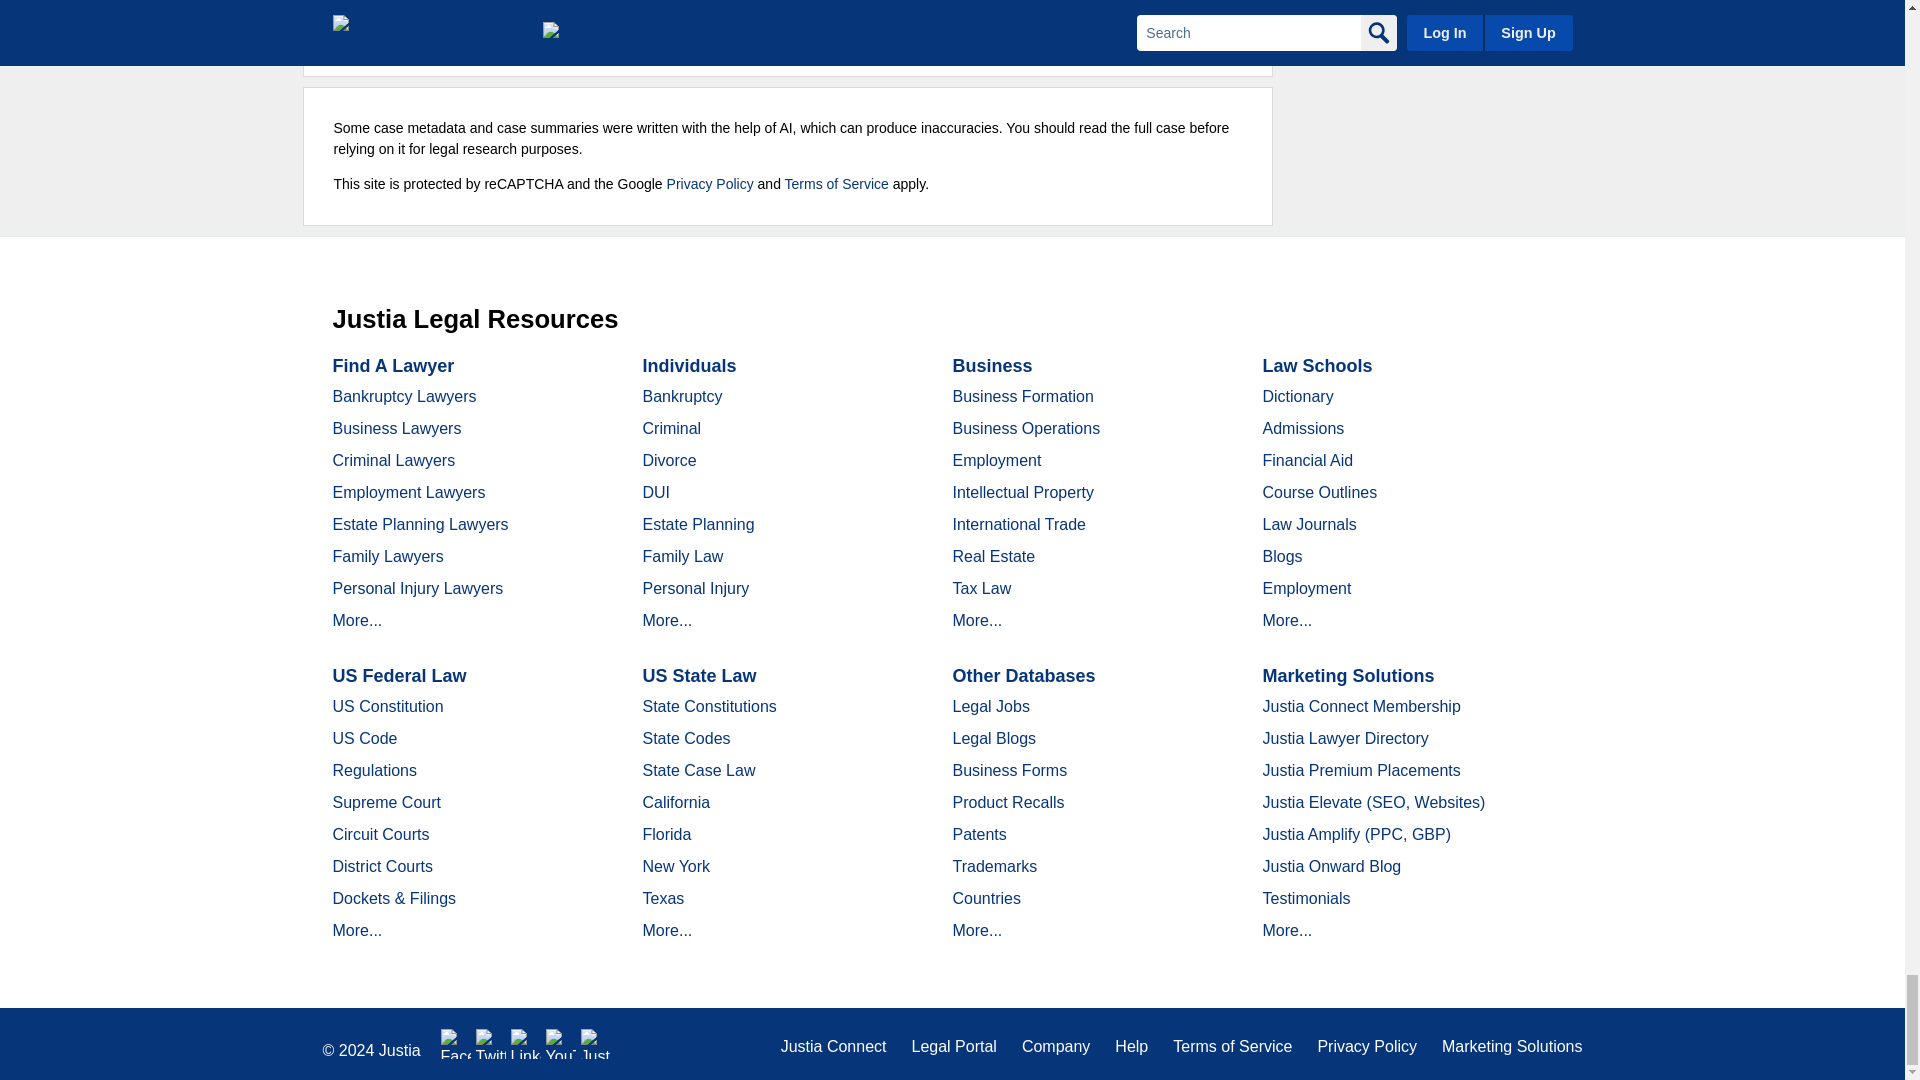  Describe the element at coordinates (710, 184) in the screenshot. I see `Privacy Policy` at that location.